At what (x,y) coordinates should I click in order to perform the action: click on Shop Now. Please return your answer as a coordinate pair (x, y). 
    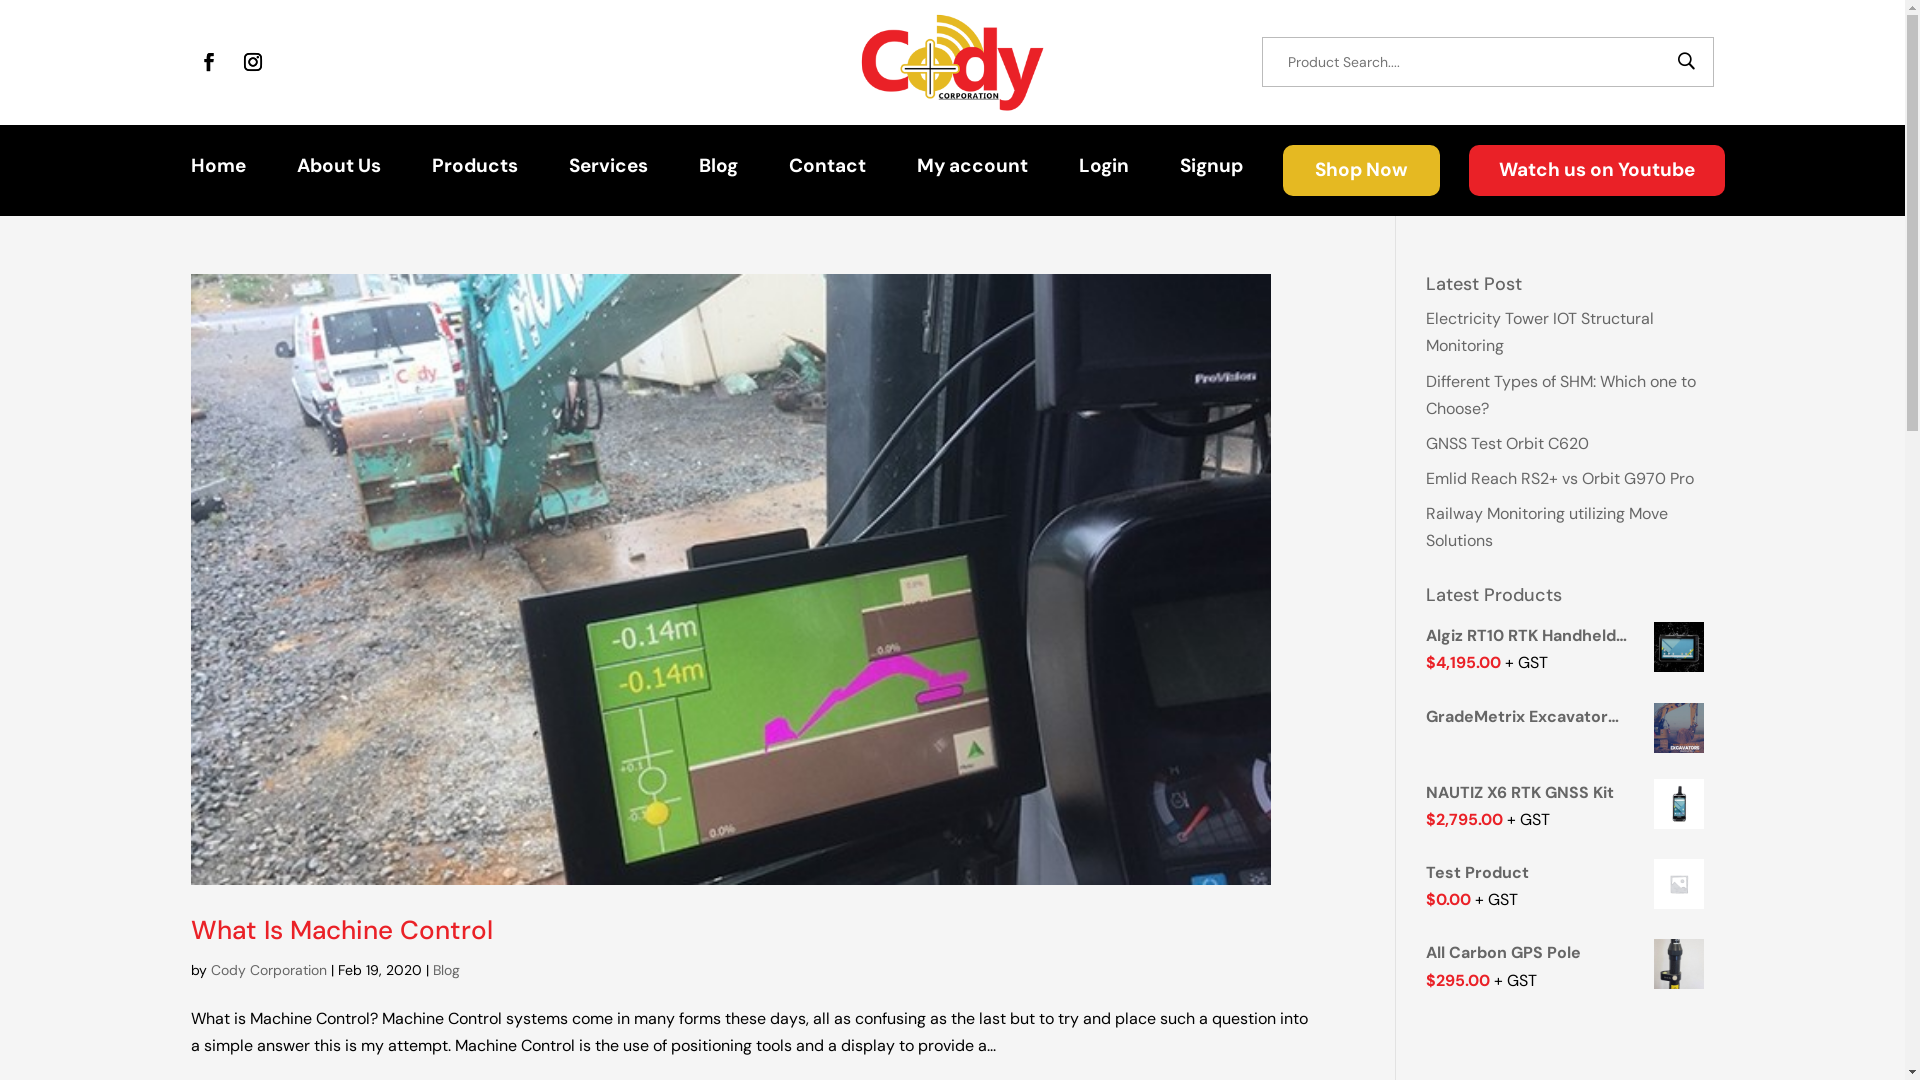
    Looking at the image, I should click on (1362, 170).